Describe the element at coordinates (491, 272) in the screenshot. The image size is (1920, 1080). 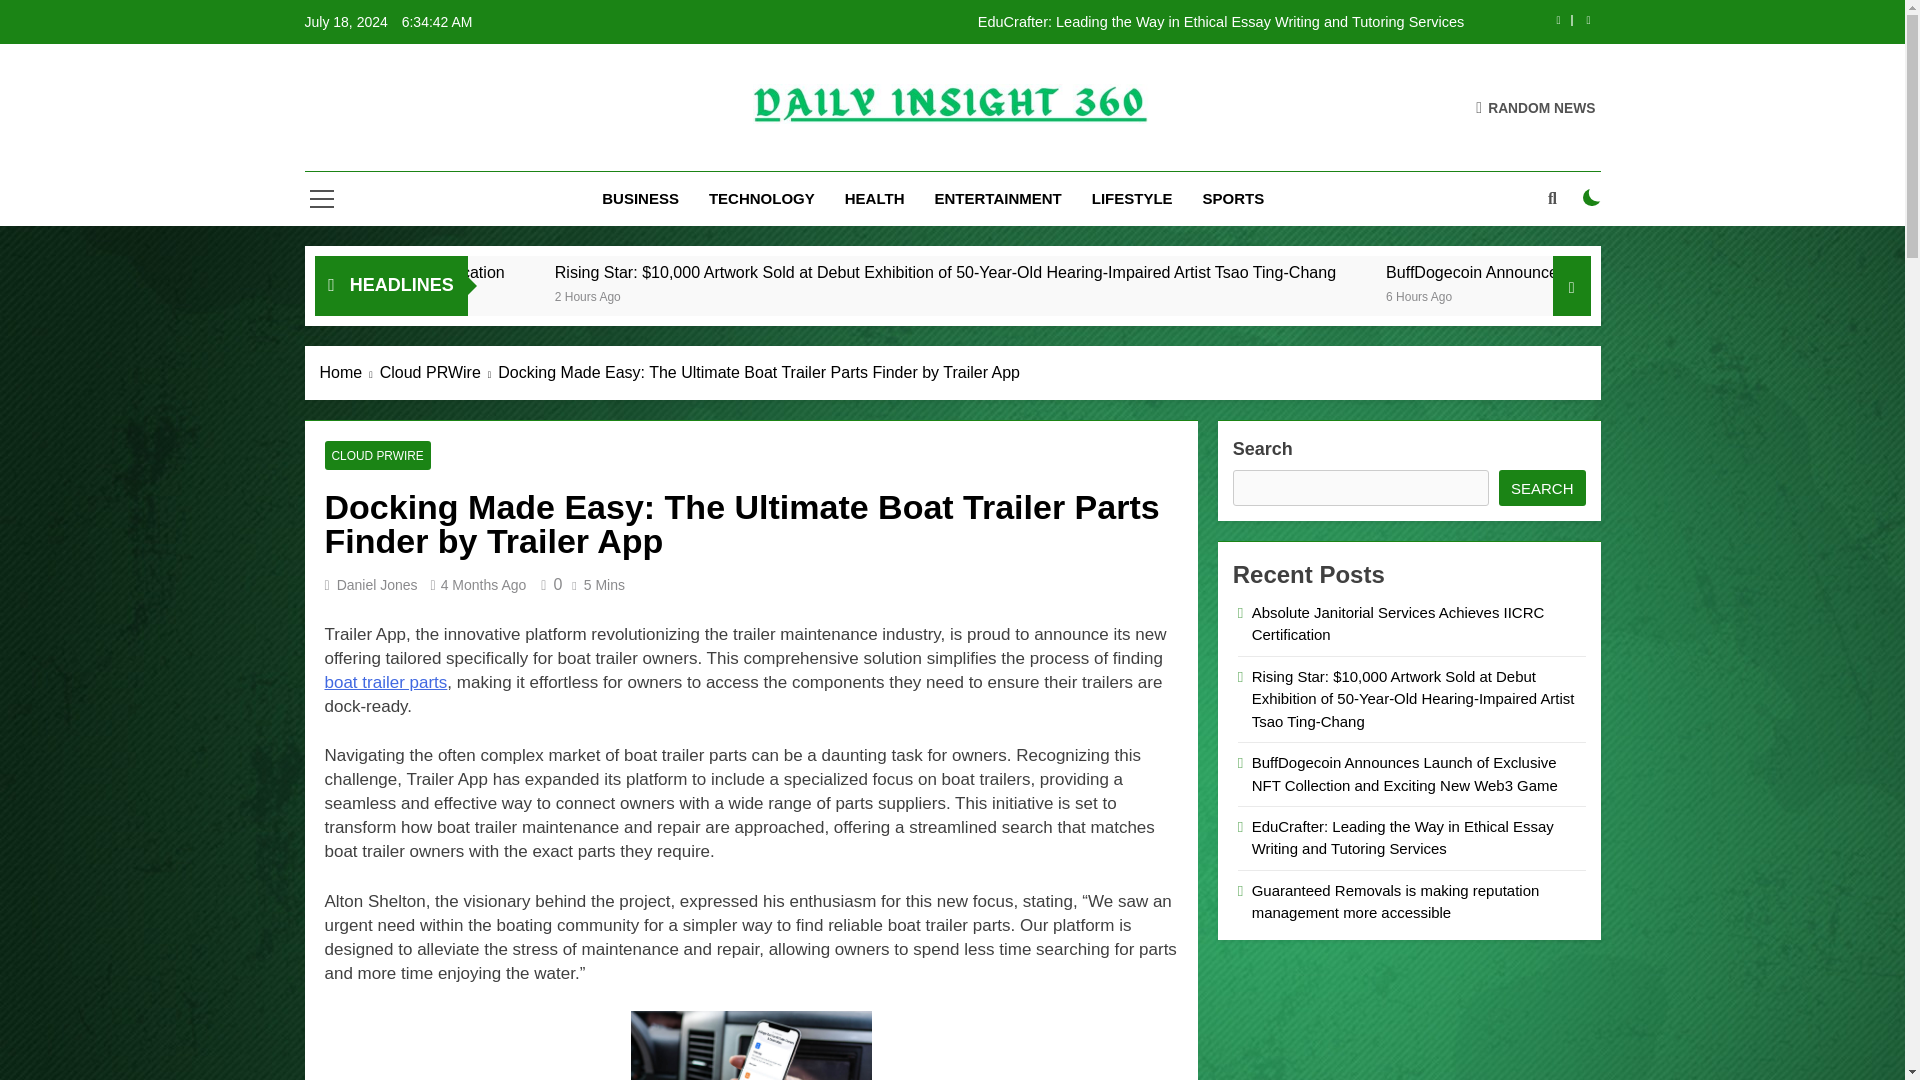
I see `Absolute Janitorial Services Achieves IICRC Certification` at that location.